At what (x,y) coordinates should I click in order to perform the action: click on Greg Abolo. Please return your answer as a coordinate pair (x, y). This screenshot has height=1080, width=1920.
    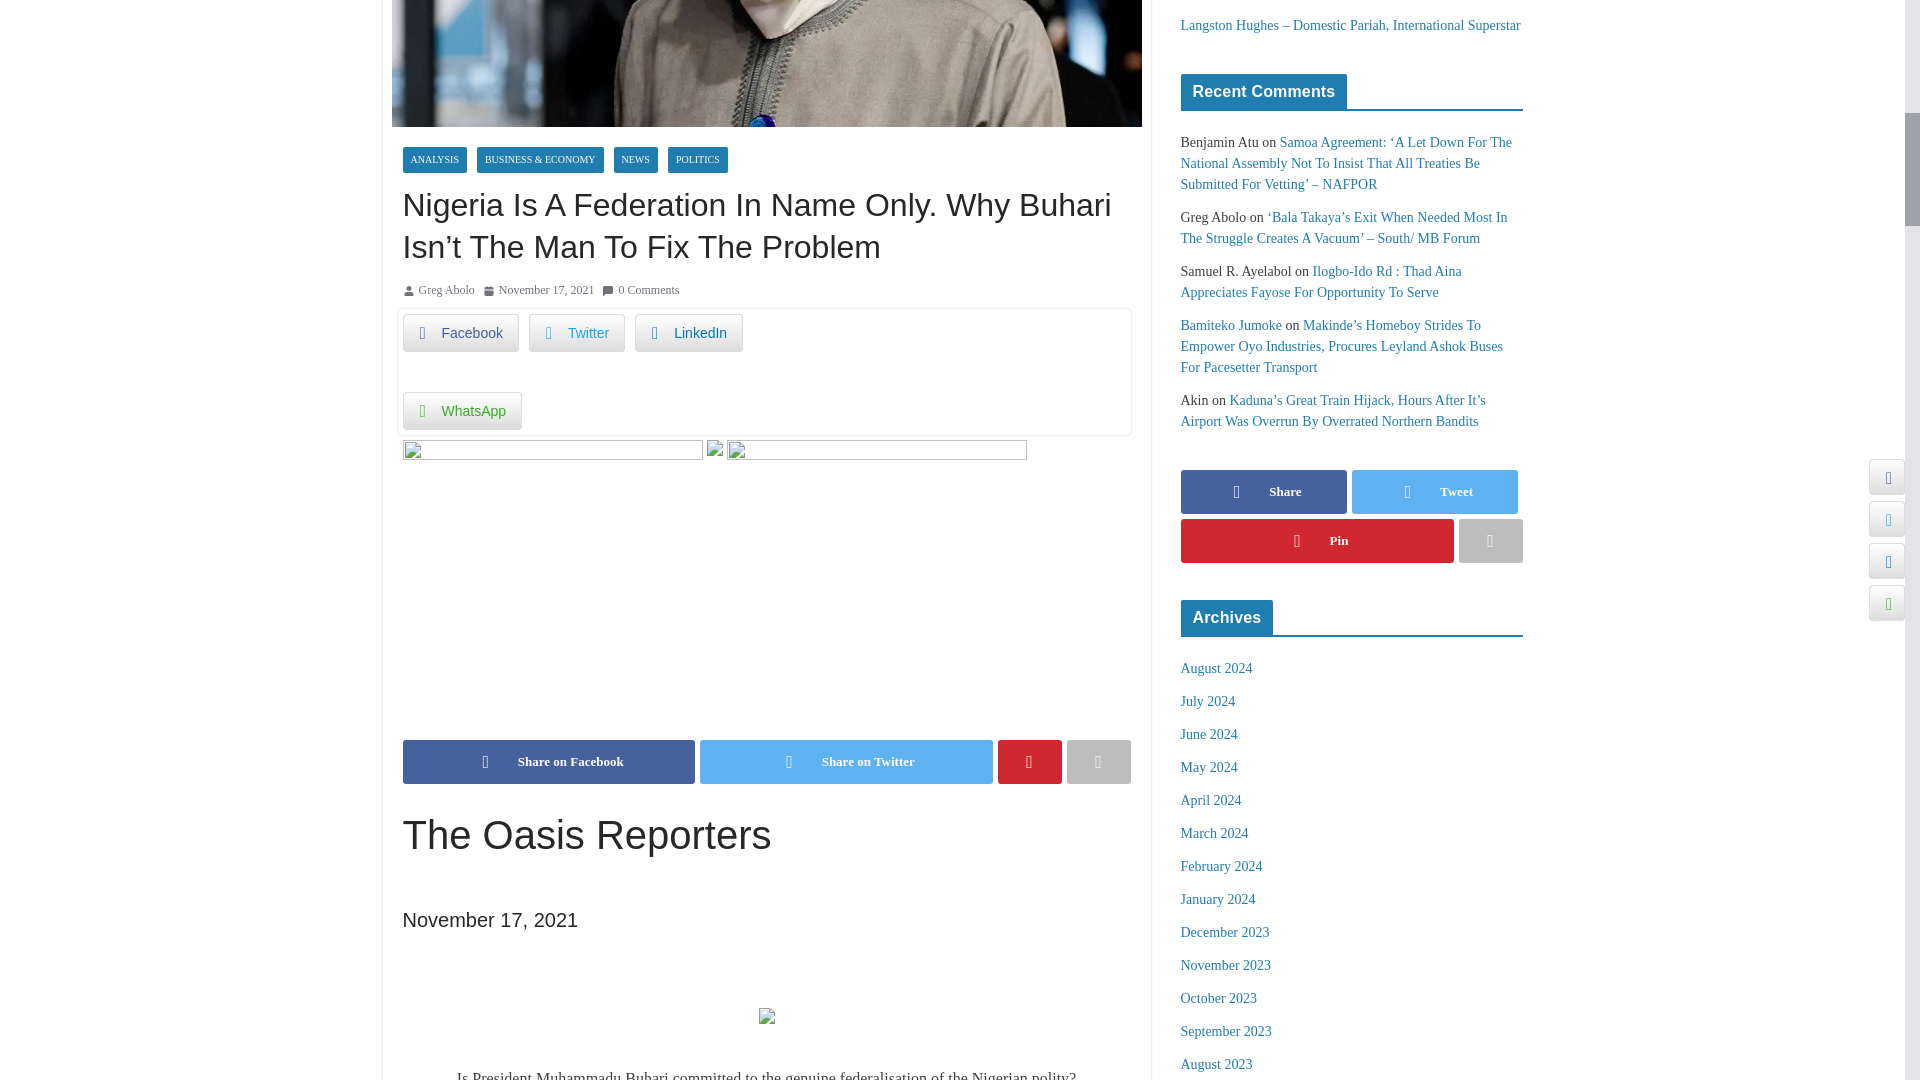
    Looking at the image, I should click on (446, 290).